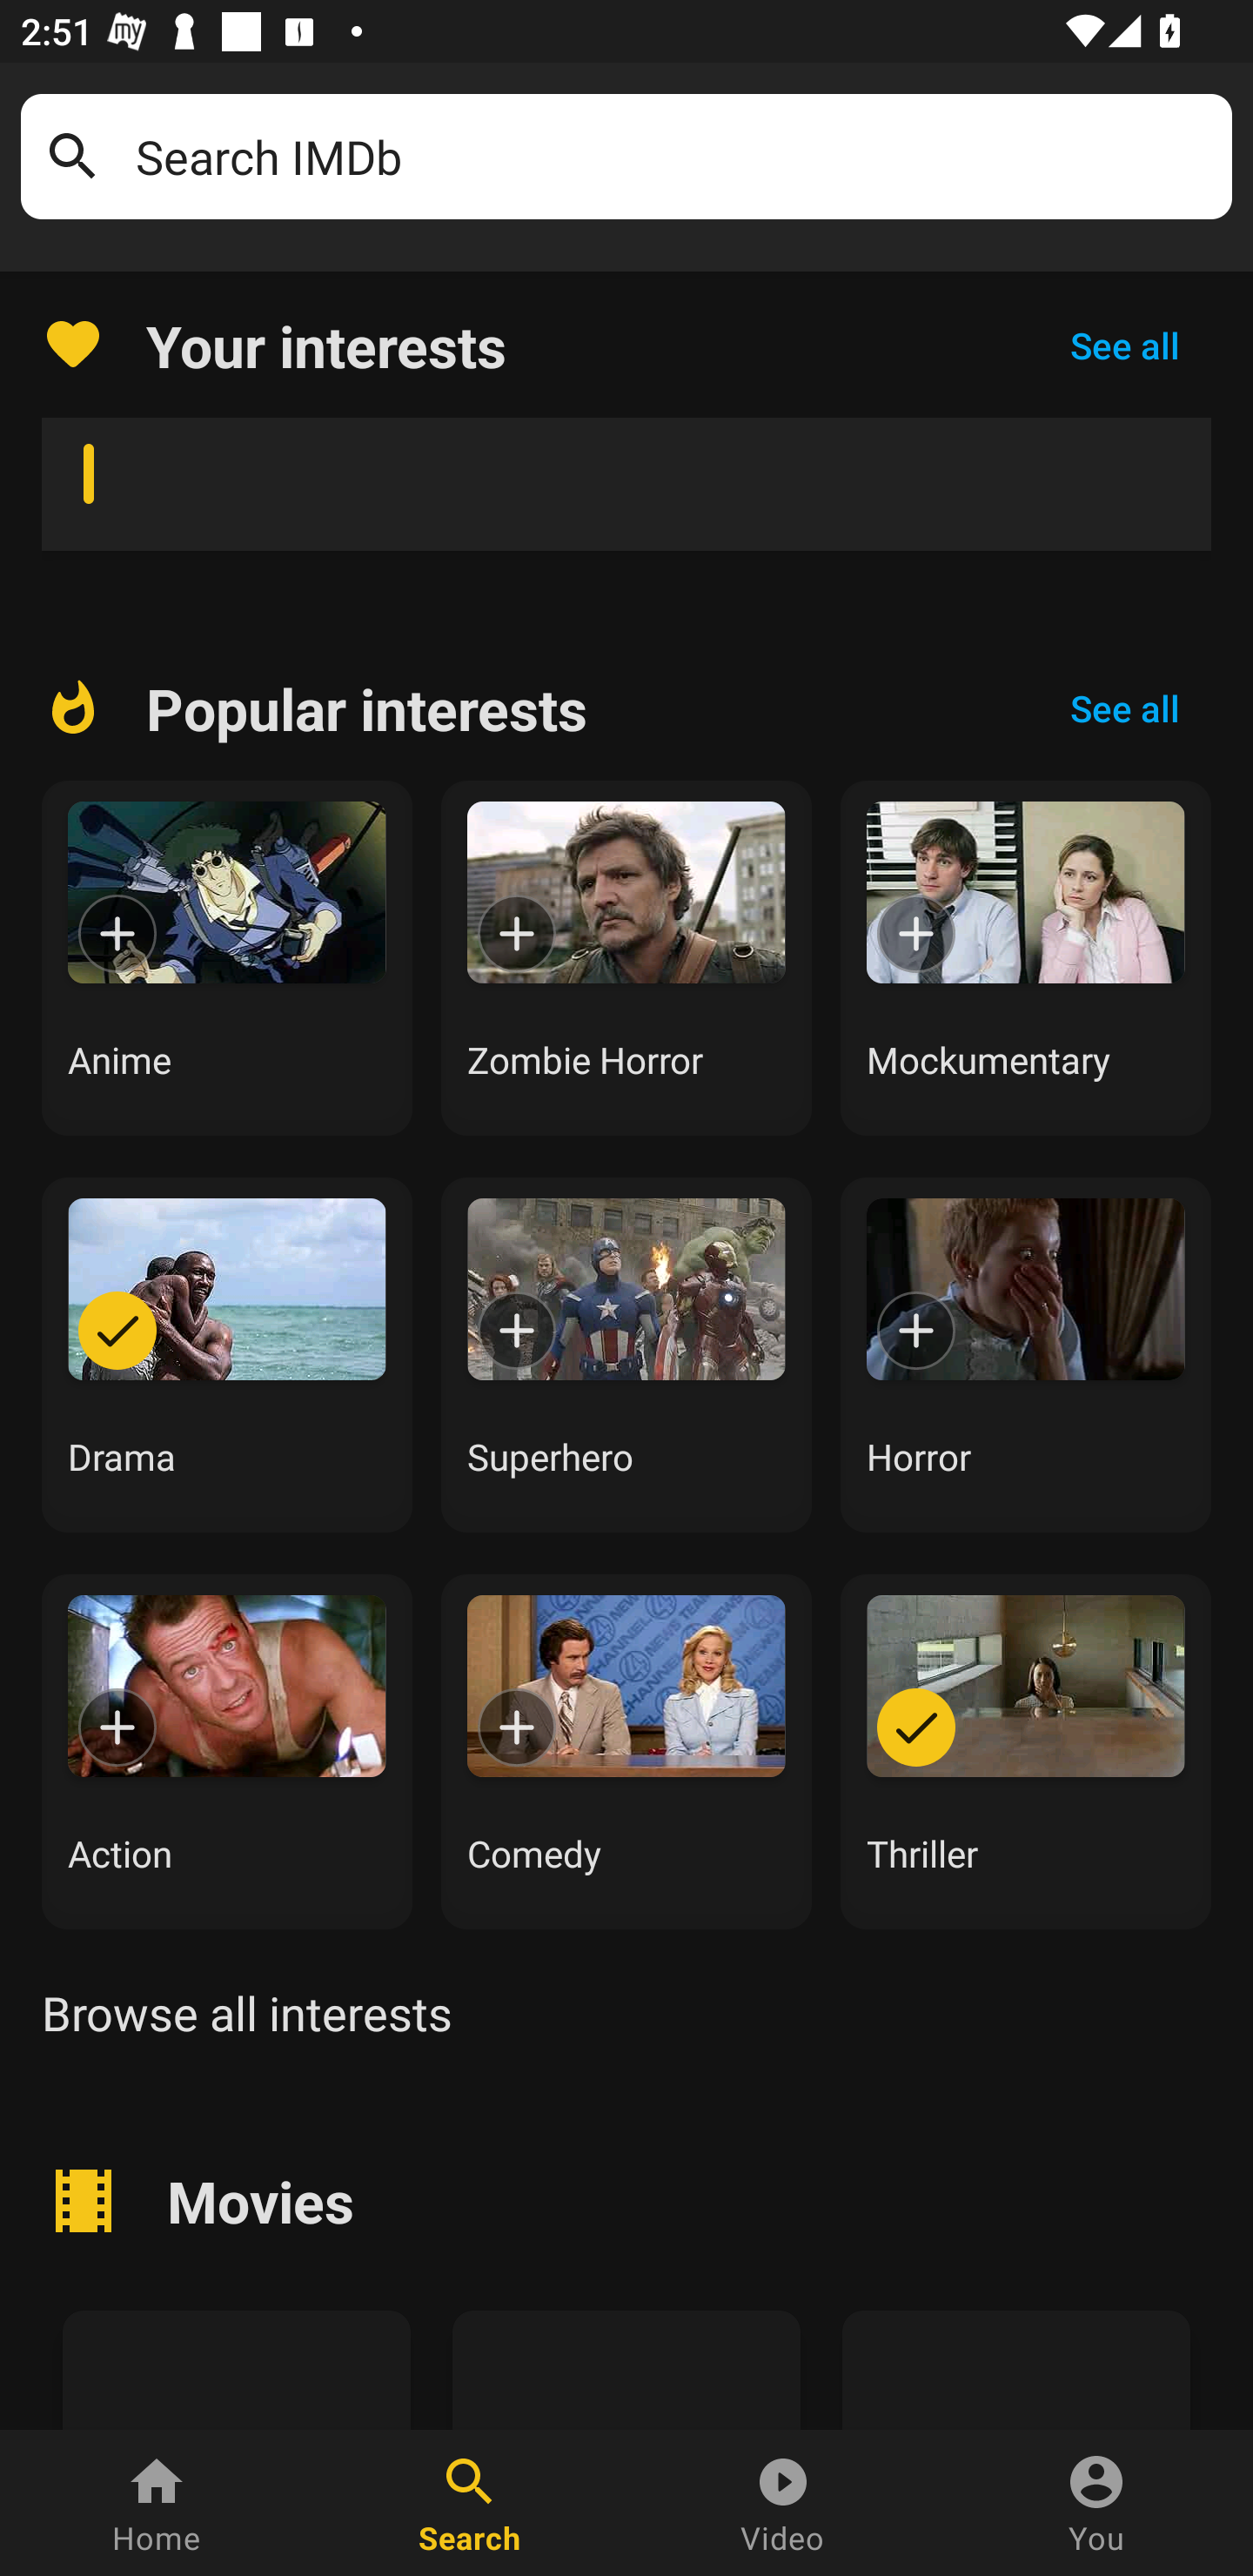 This screenshot has height=2576, width=1253. I want to click on Drama, so click(226, 1354).